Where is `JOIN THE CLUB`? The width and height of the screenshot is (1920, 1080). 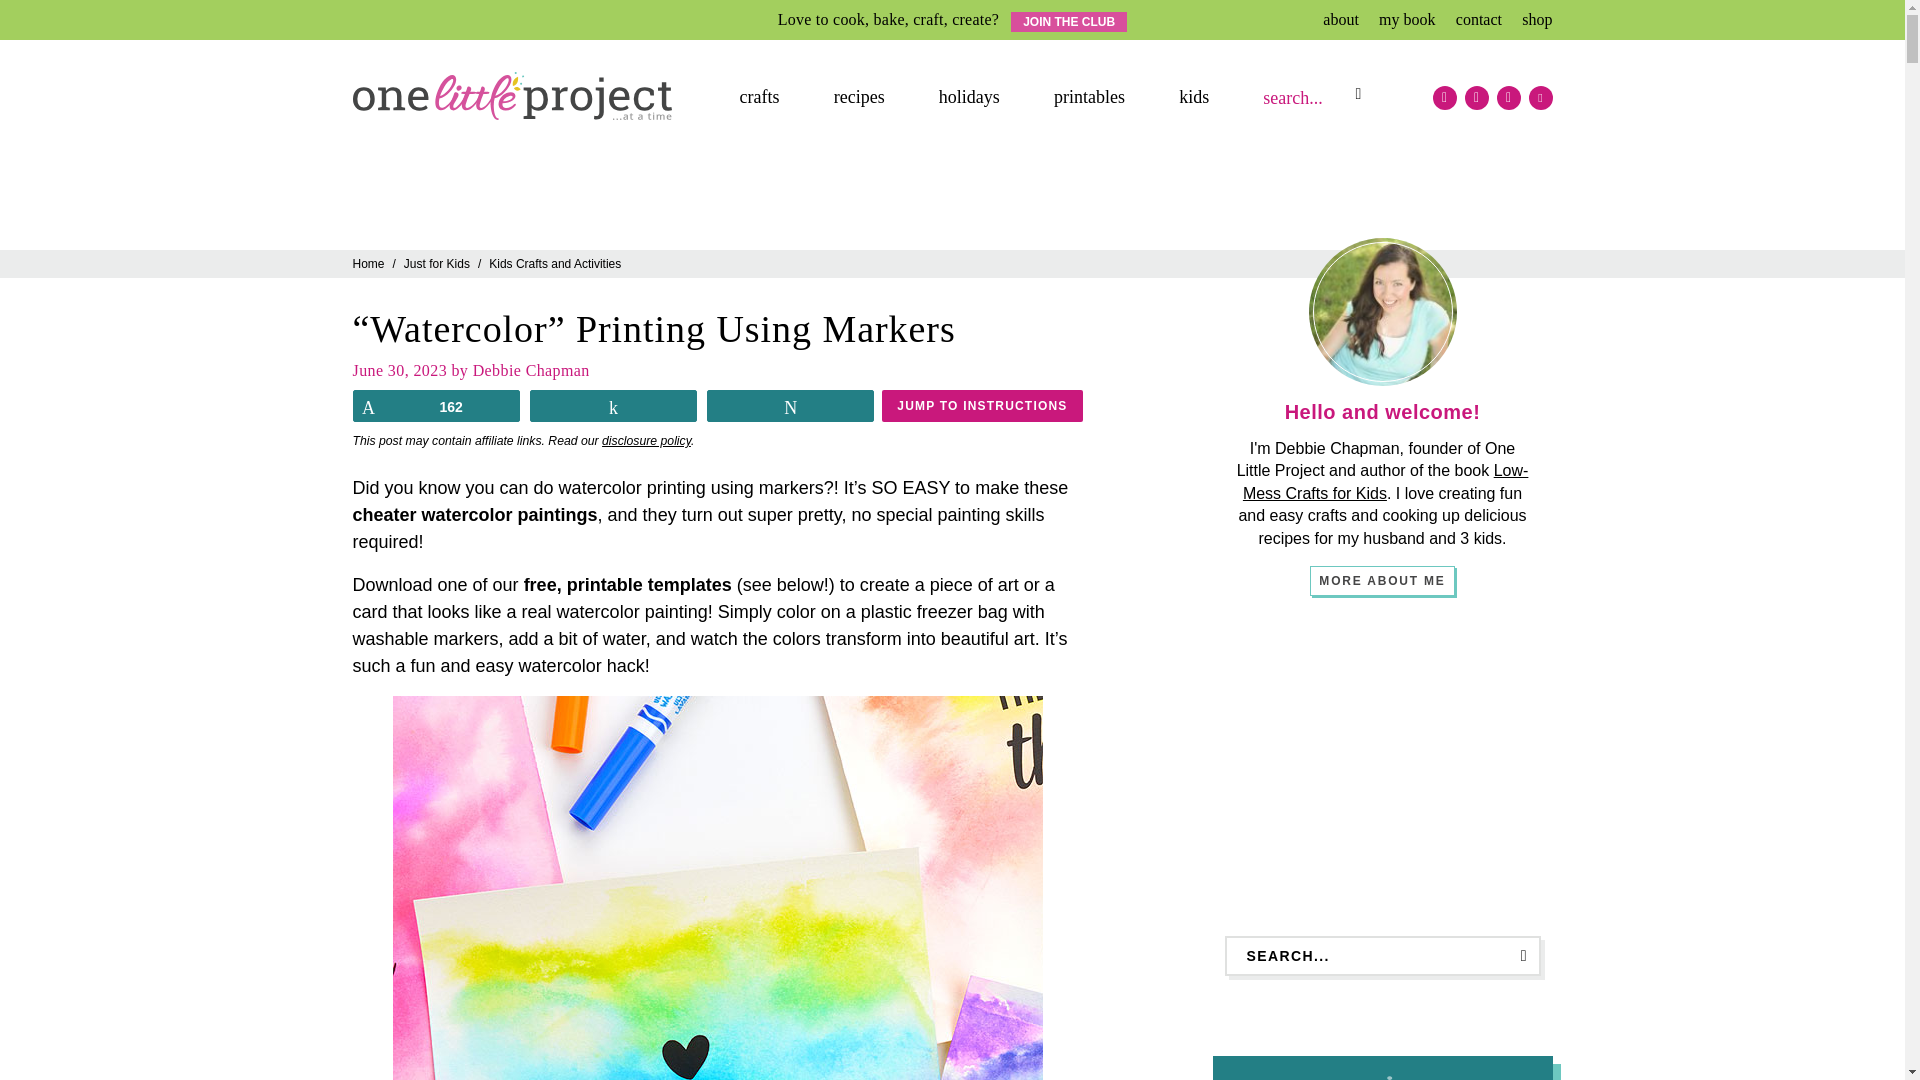
JOIN THE CLUB is located at coordinates (1069, 22).